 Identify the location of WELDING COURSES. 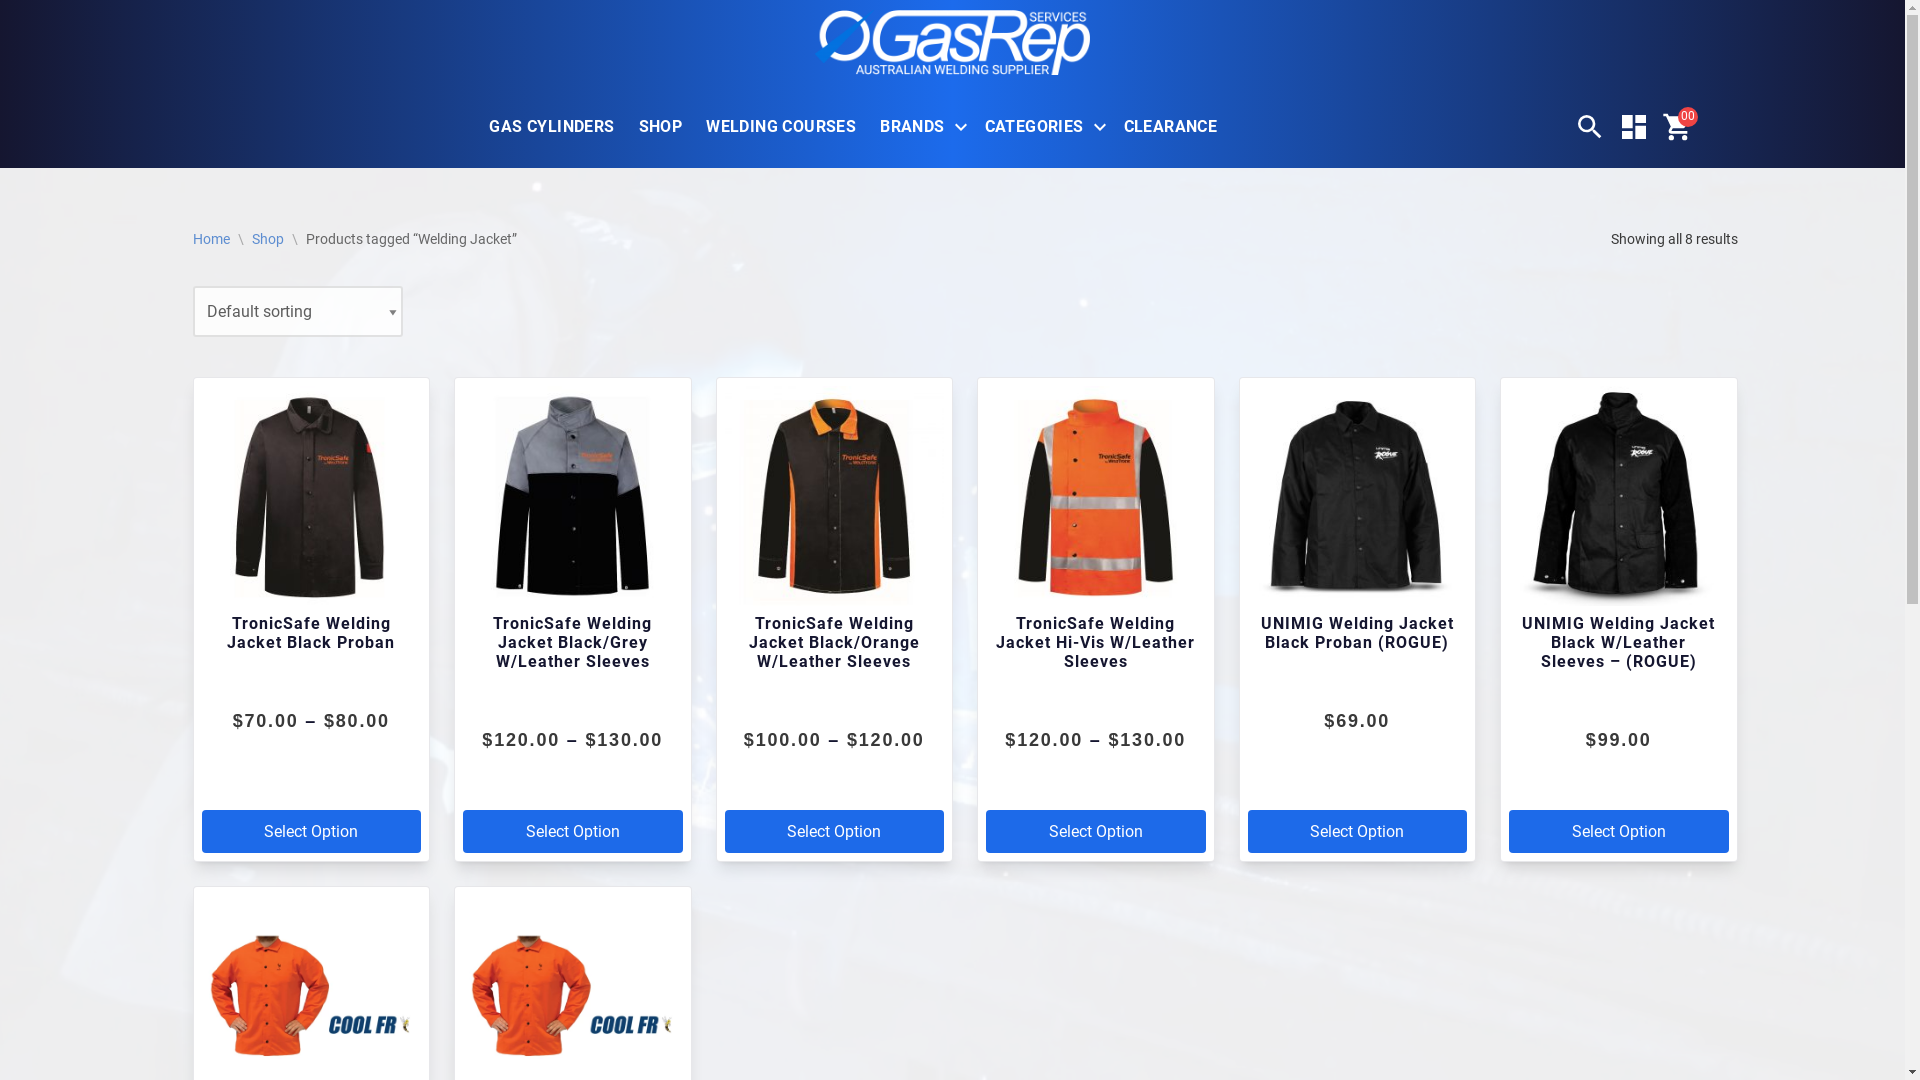
(781, 126).